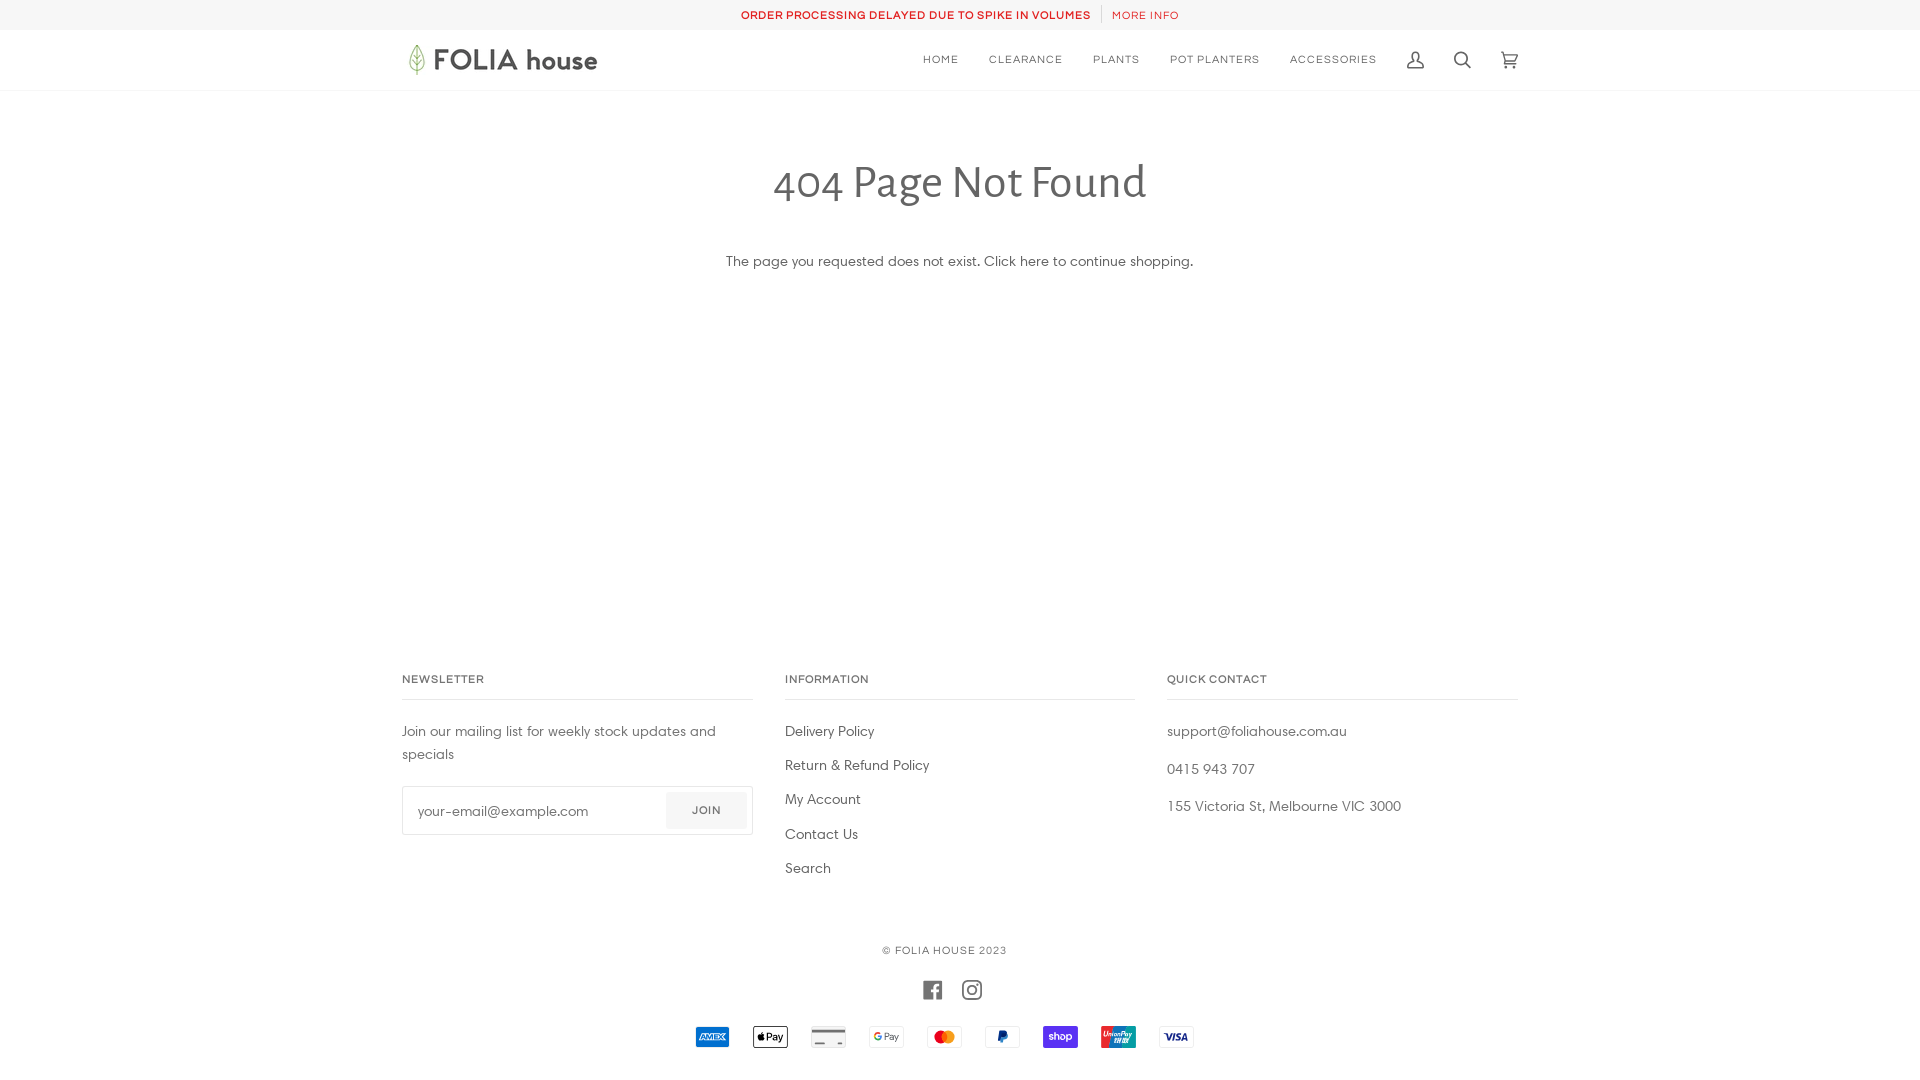 This screenshot has height=1080, width=1920. Describe the element at coordinates (934, 950) in the screenshot. I see `FOLIA HOUSE` at that location.